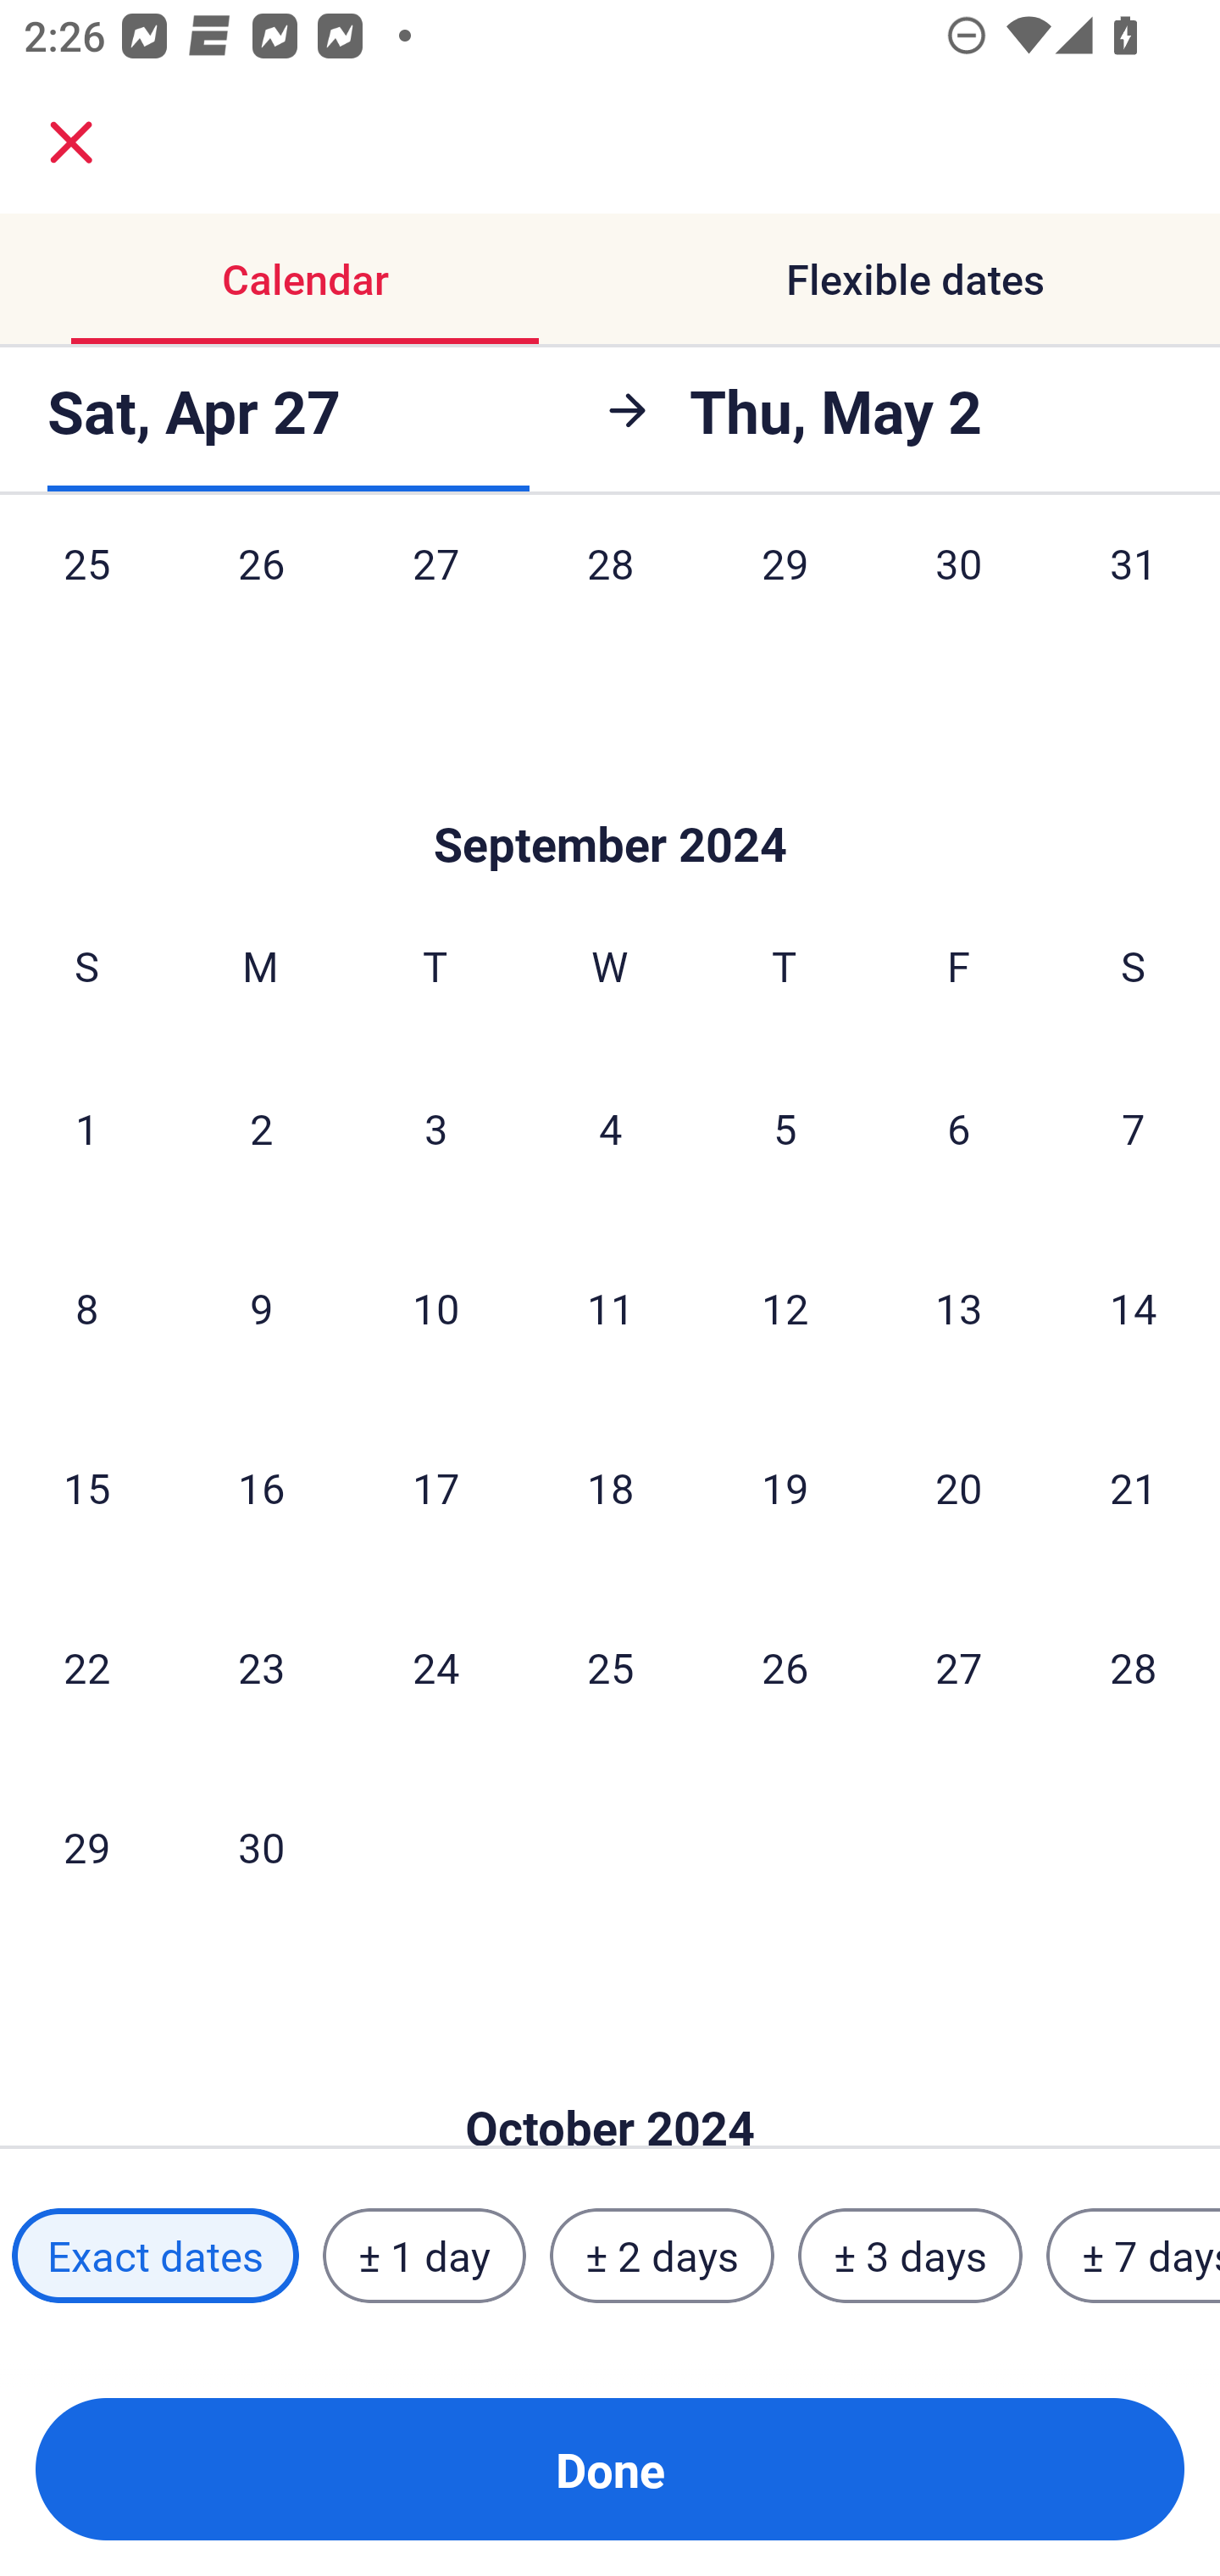 Image resolution: width=1220 pixels, height=2576 pixels. Describe the element at coordinates (959, 597) in the screenshot. I see `30 Friday, August 30, 2024` at that location.